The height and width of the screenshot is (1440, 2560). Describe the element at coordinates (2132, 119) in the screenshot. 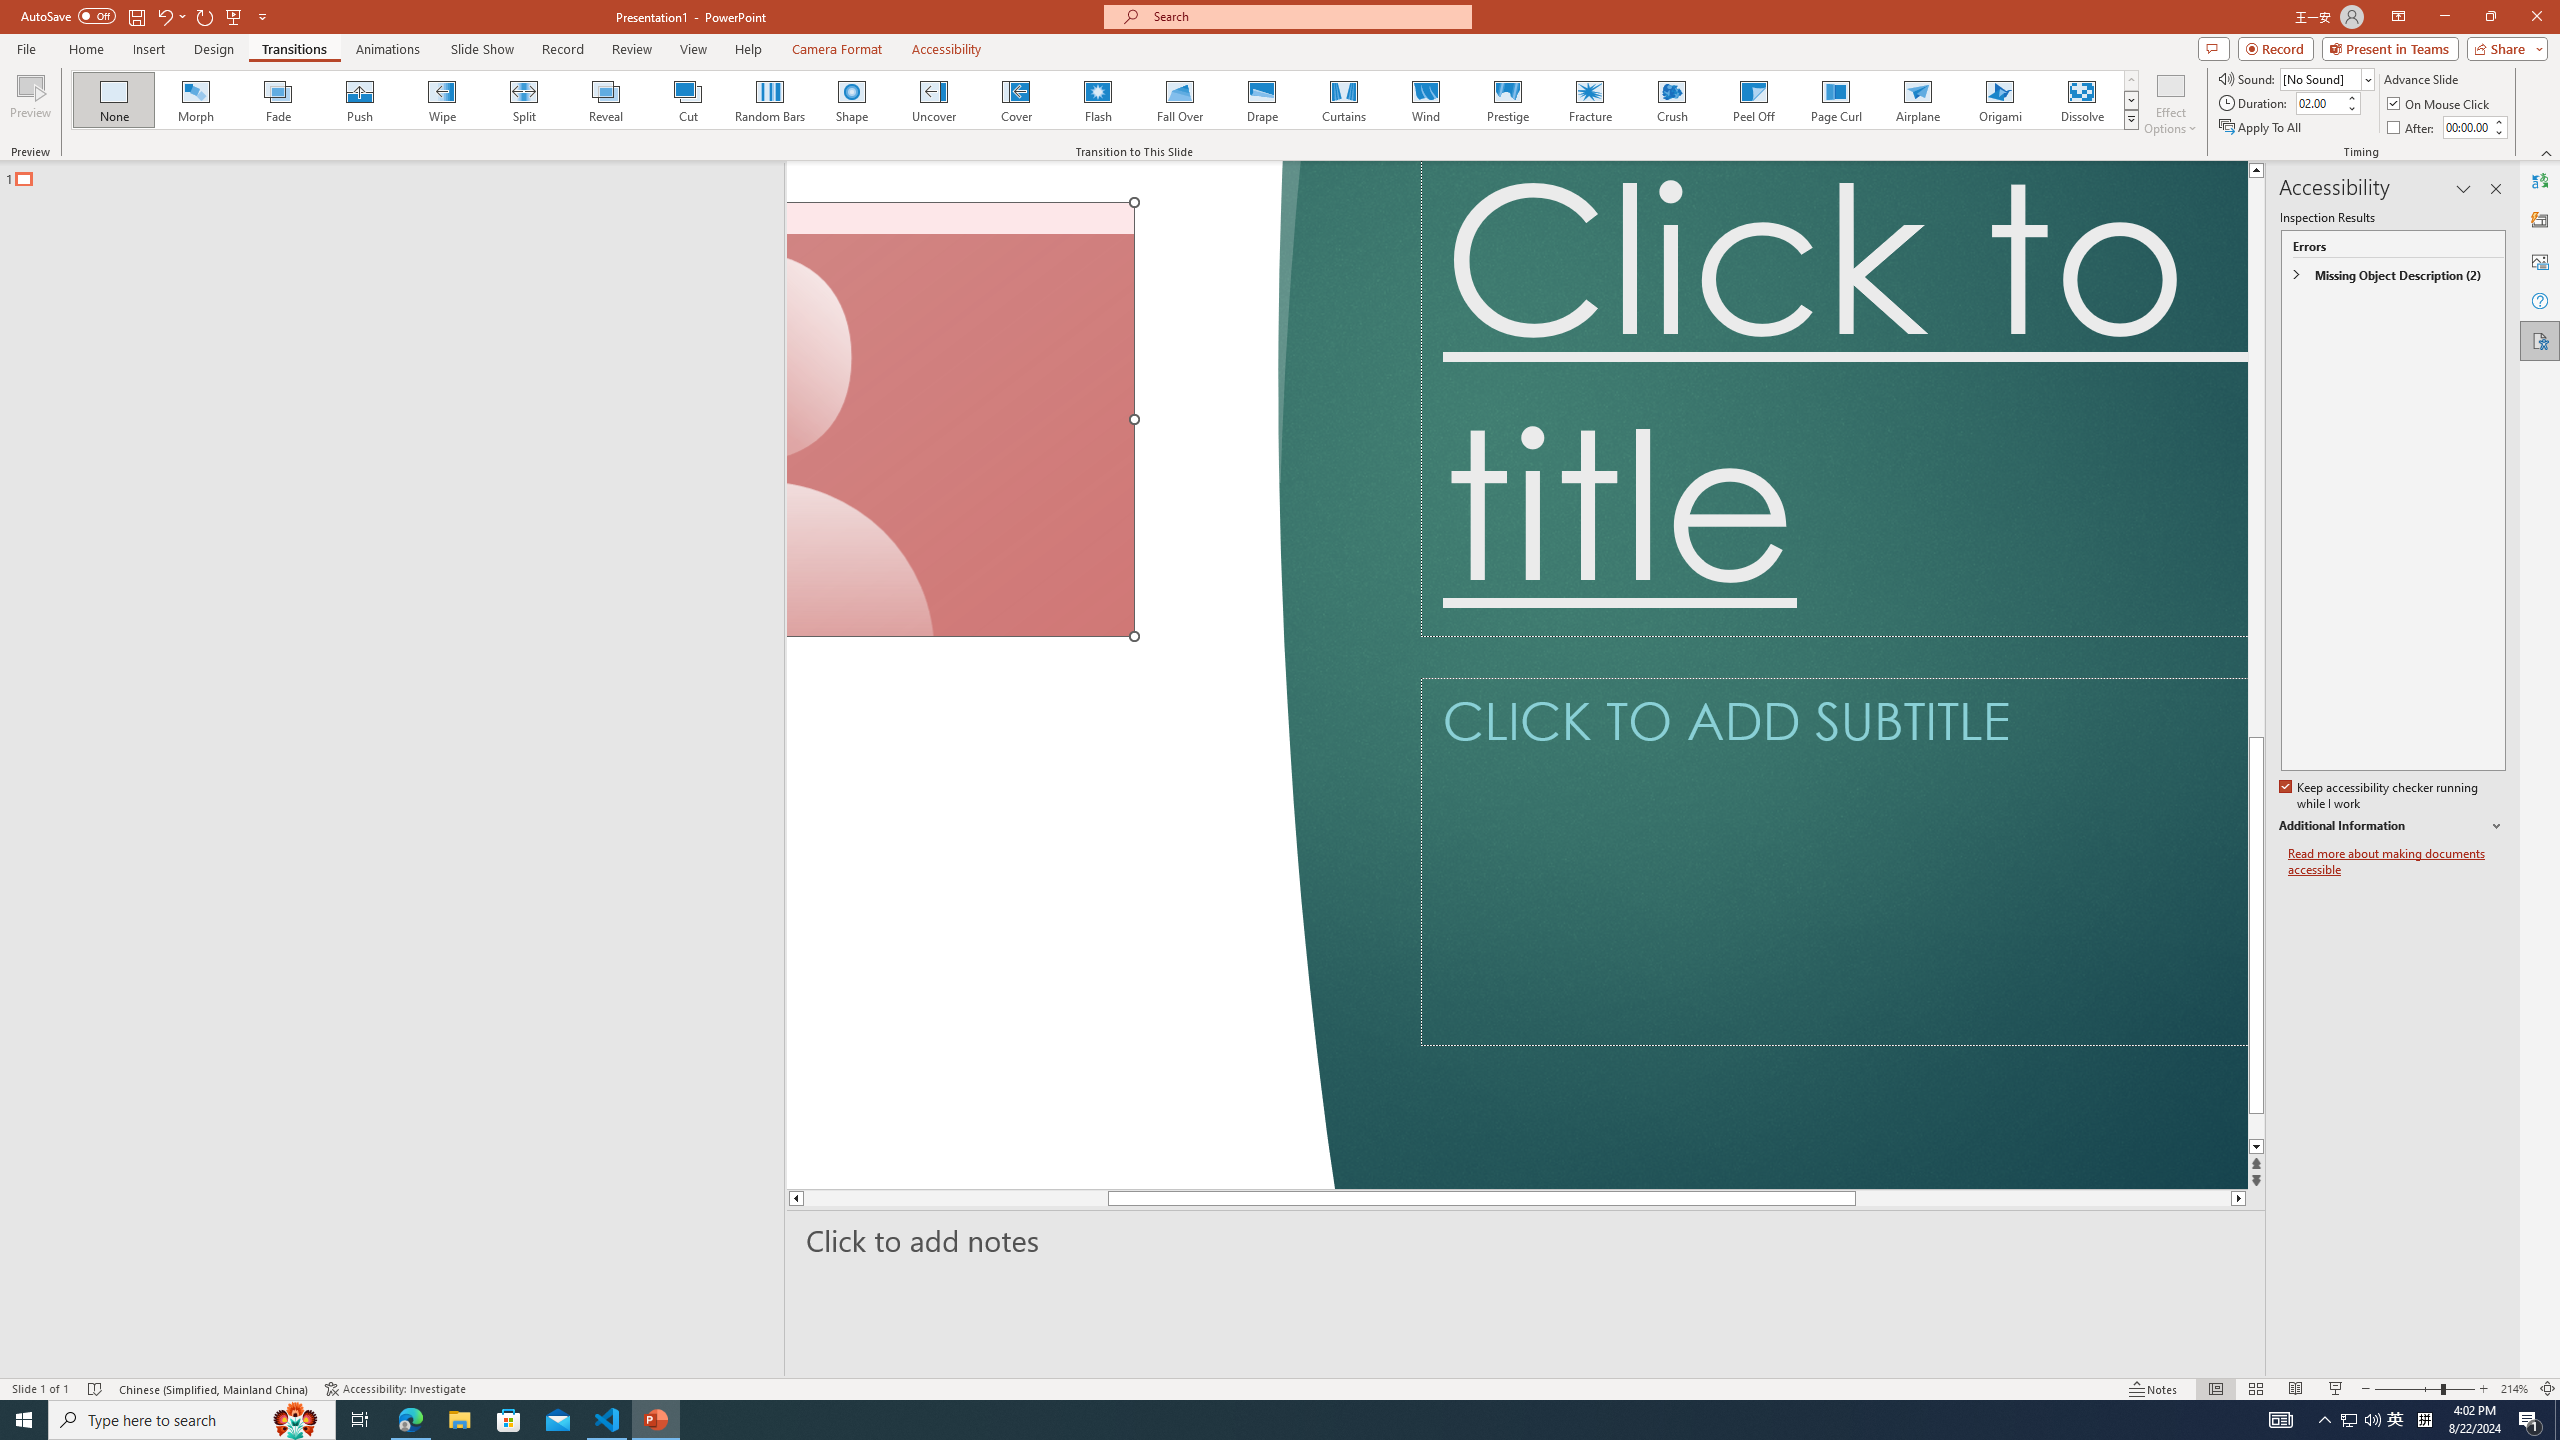

I see `Transition Effects` at that location.